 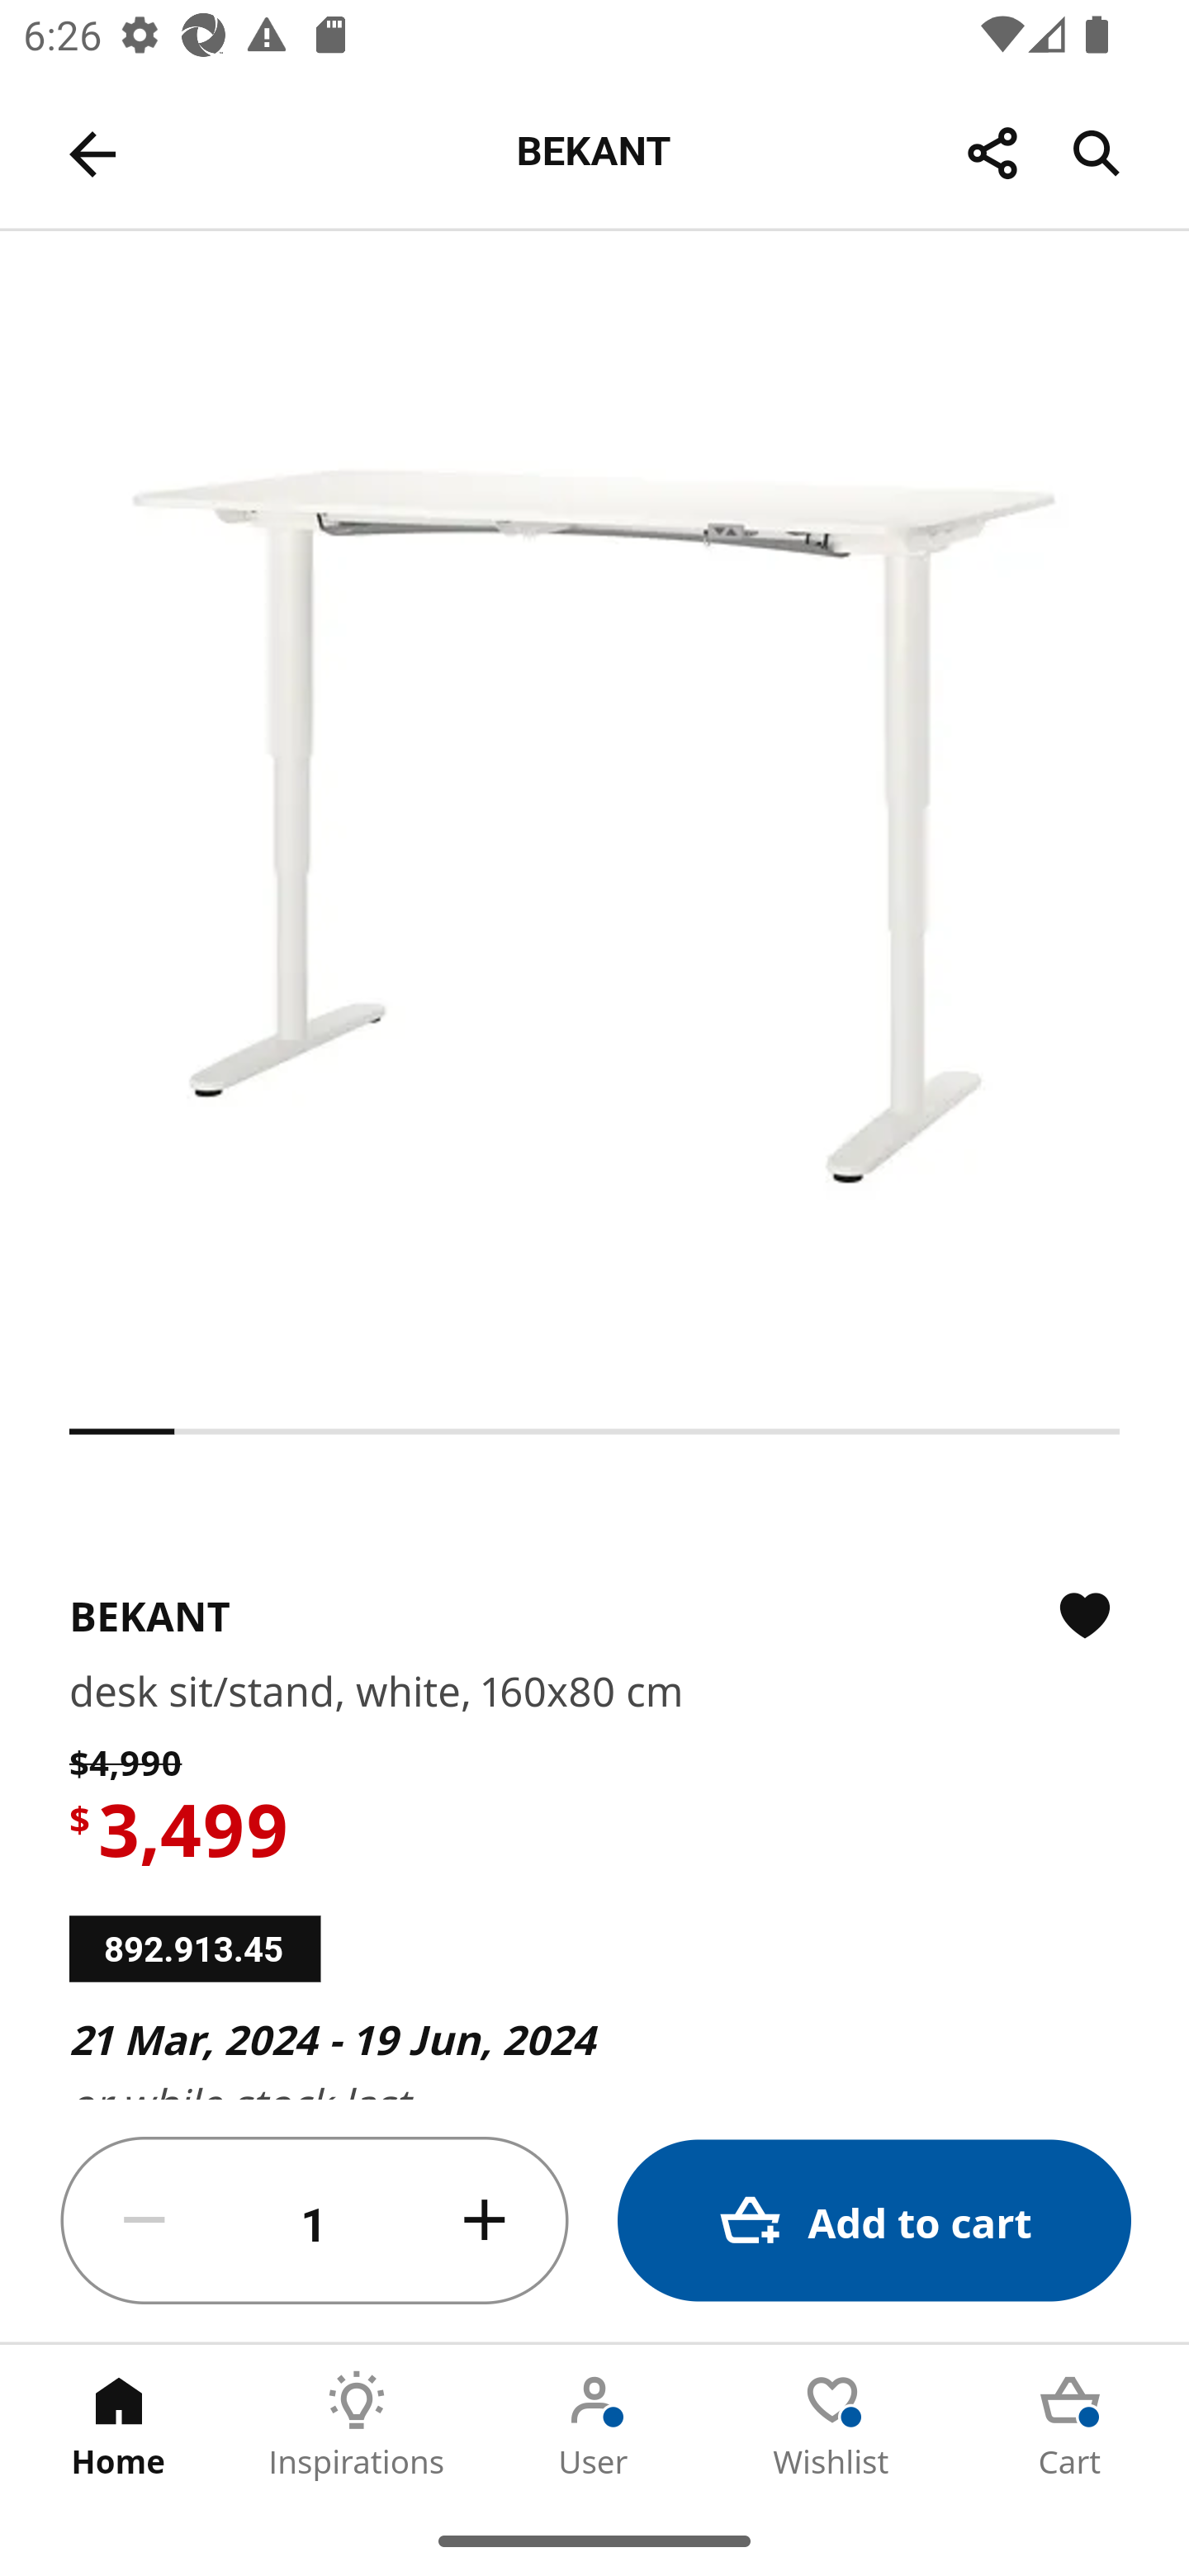 What do you see at coordinates (357, 2425) in the screenshot?
I see `Inspirations
Tab 2 of 5` at bounding box center [357, 2425].